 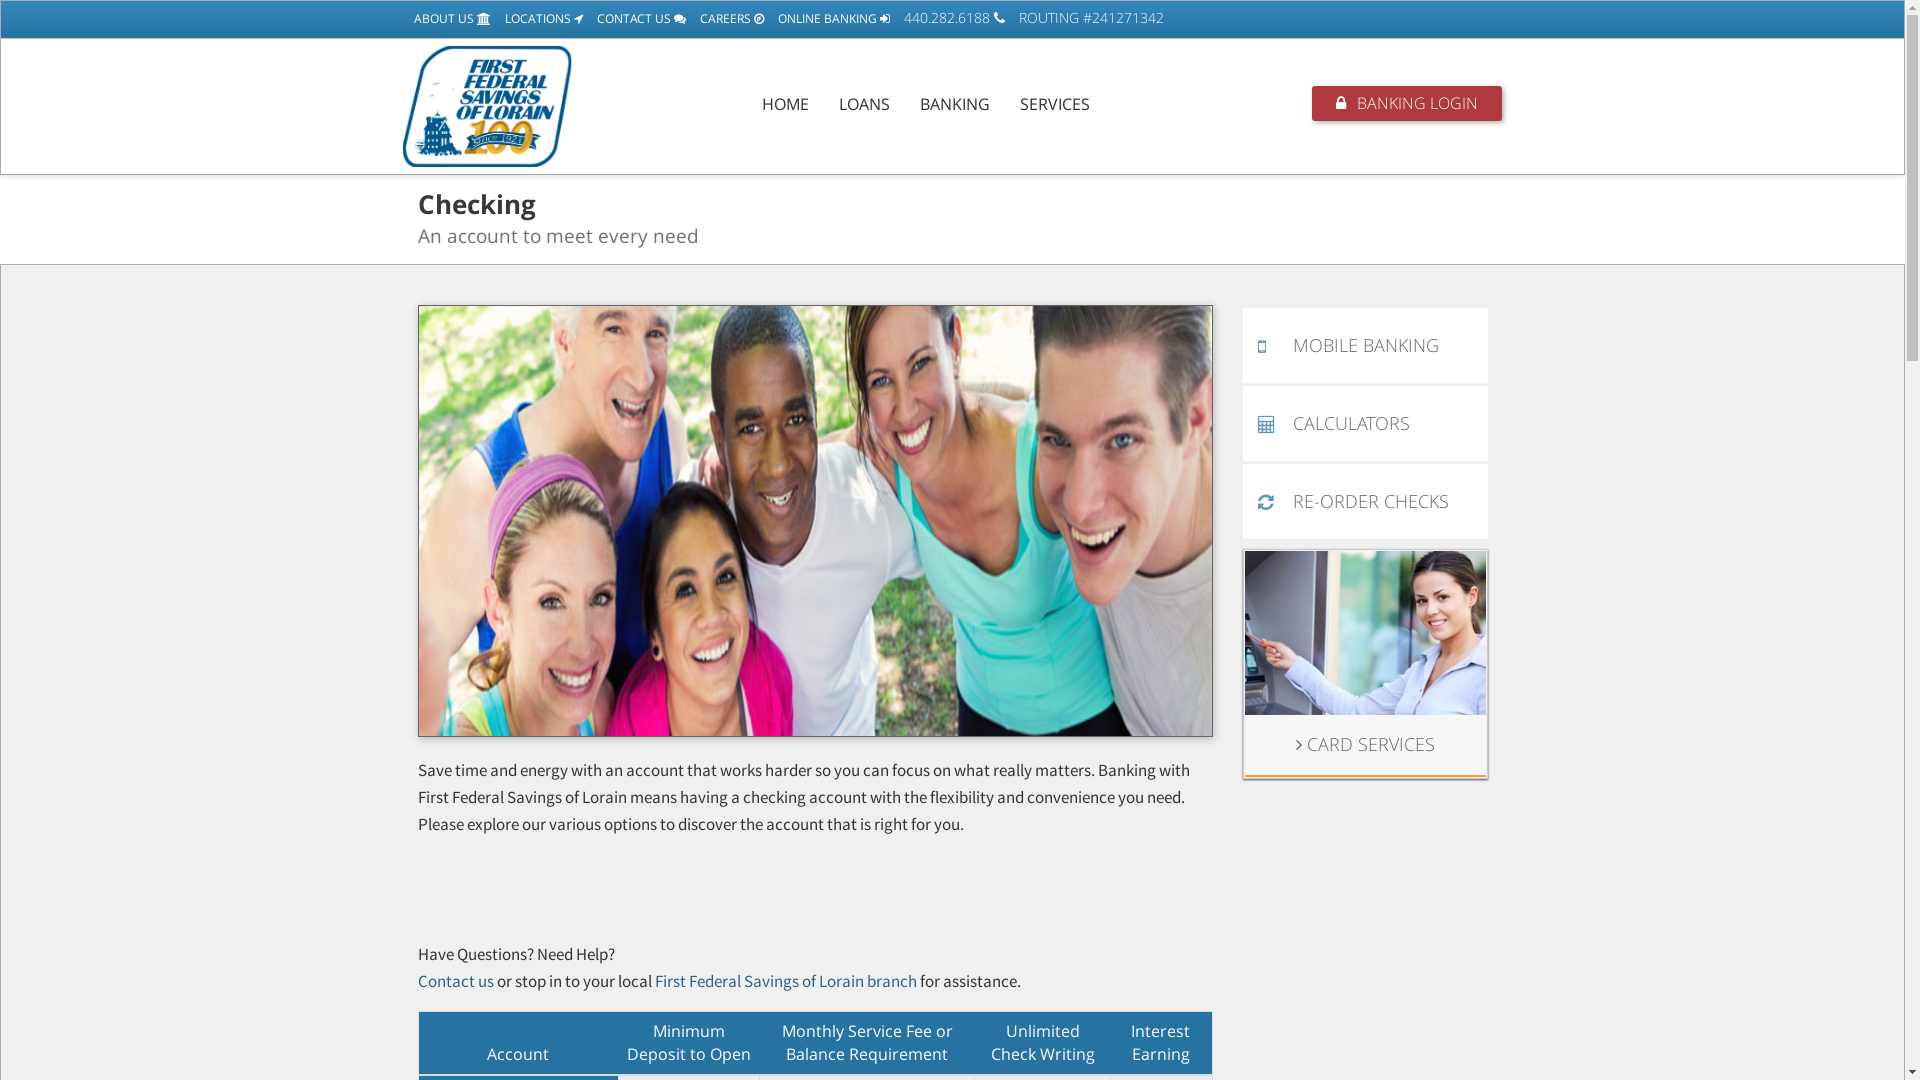 What do you see at coordinates (1054, 104) in the screenshot?
I see `SERVICES` at bounding box center [1054, 104].